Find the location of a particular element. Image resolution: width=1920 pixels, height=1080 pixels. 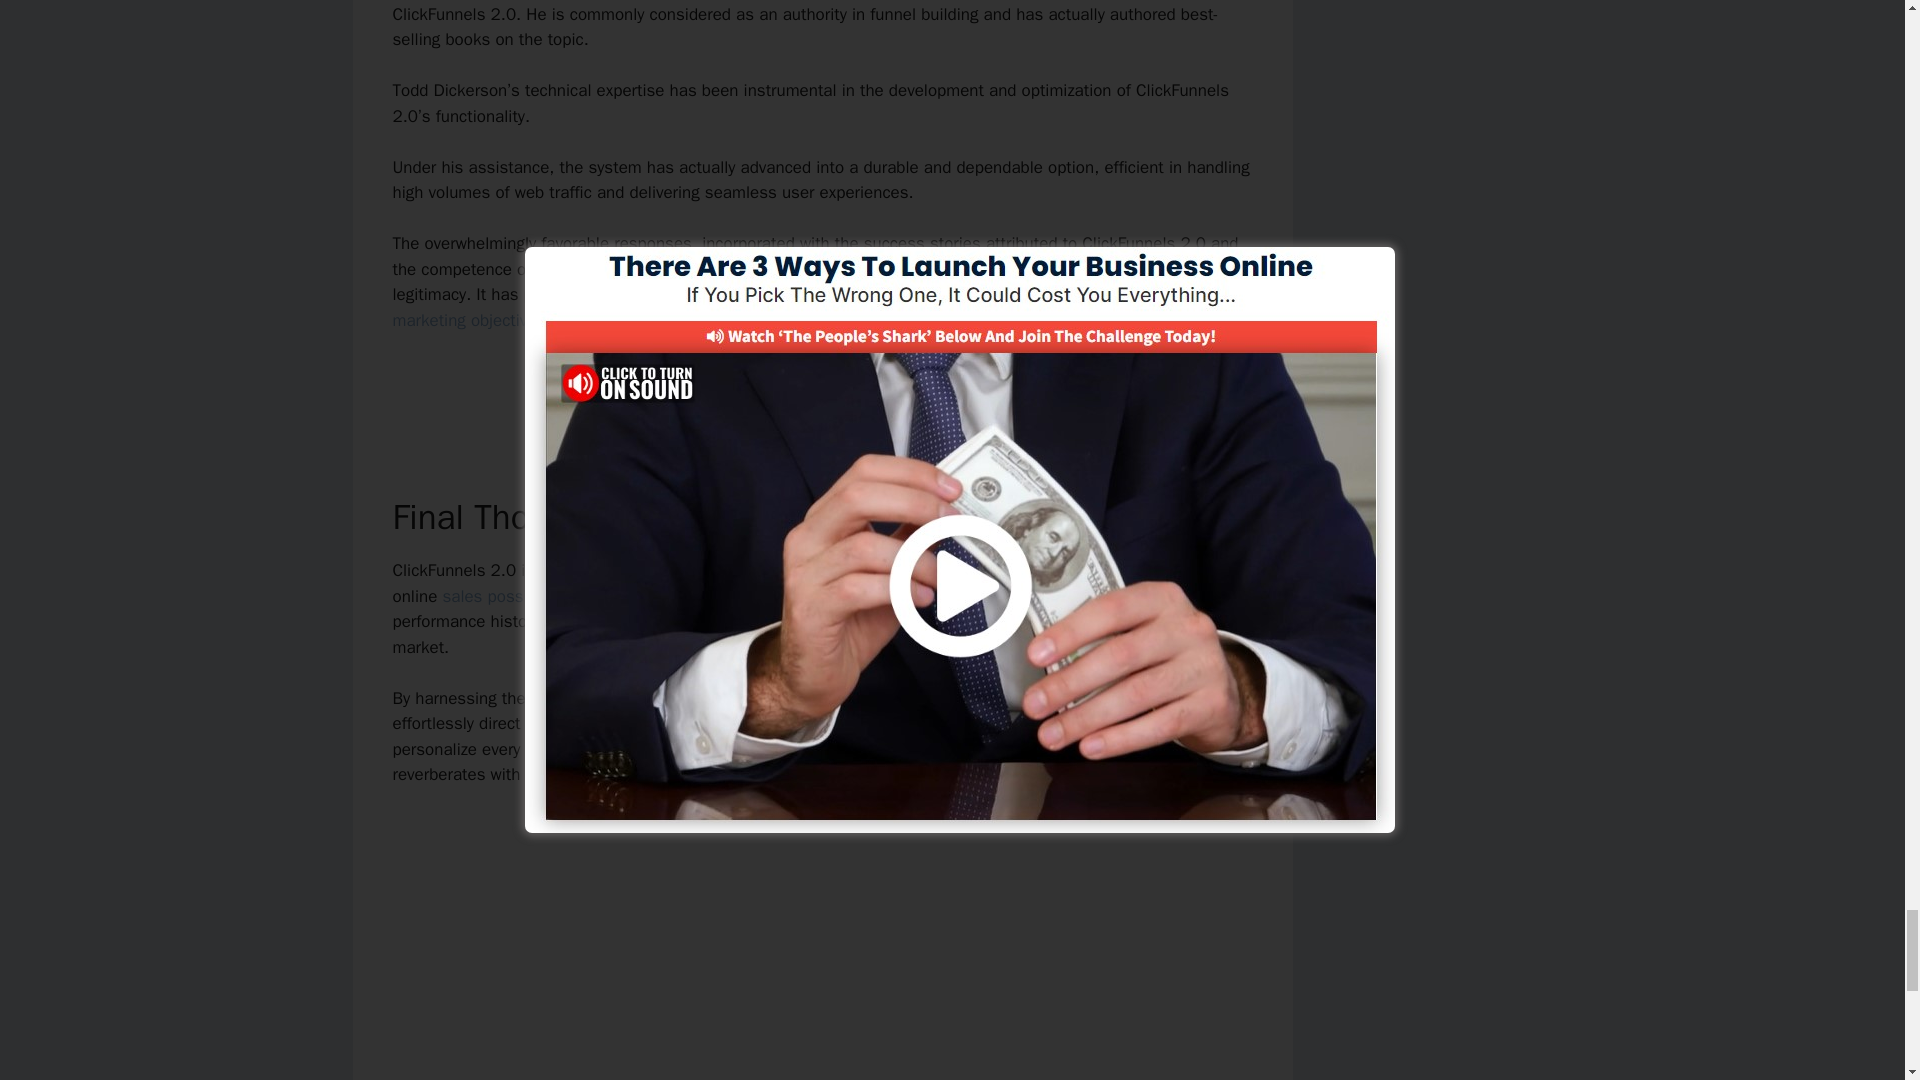

Click Here To Test Out ClickFunnels 2.0 is located at coordinates (821, 388).